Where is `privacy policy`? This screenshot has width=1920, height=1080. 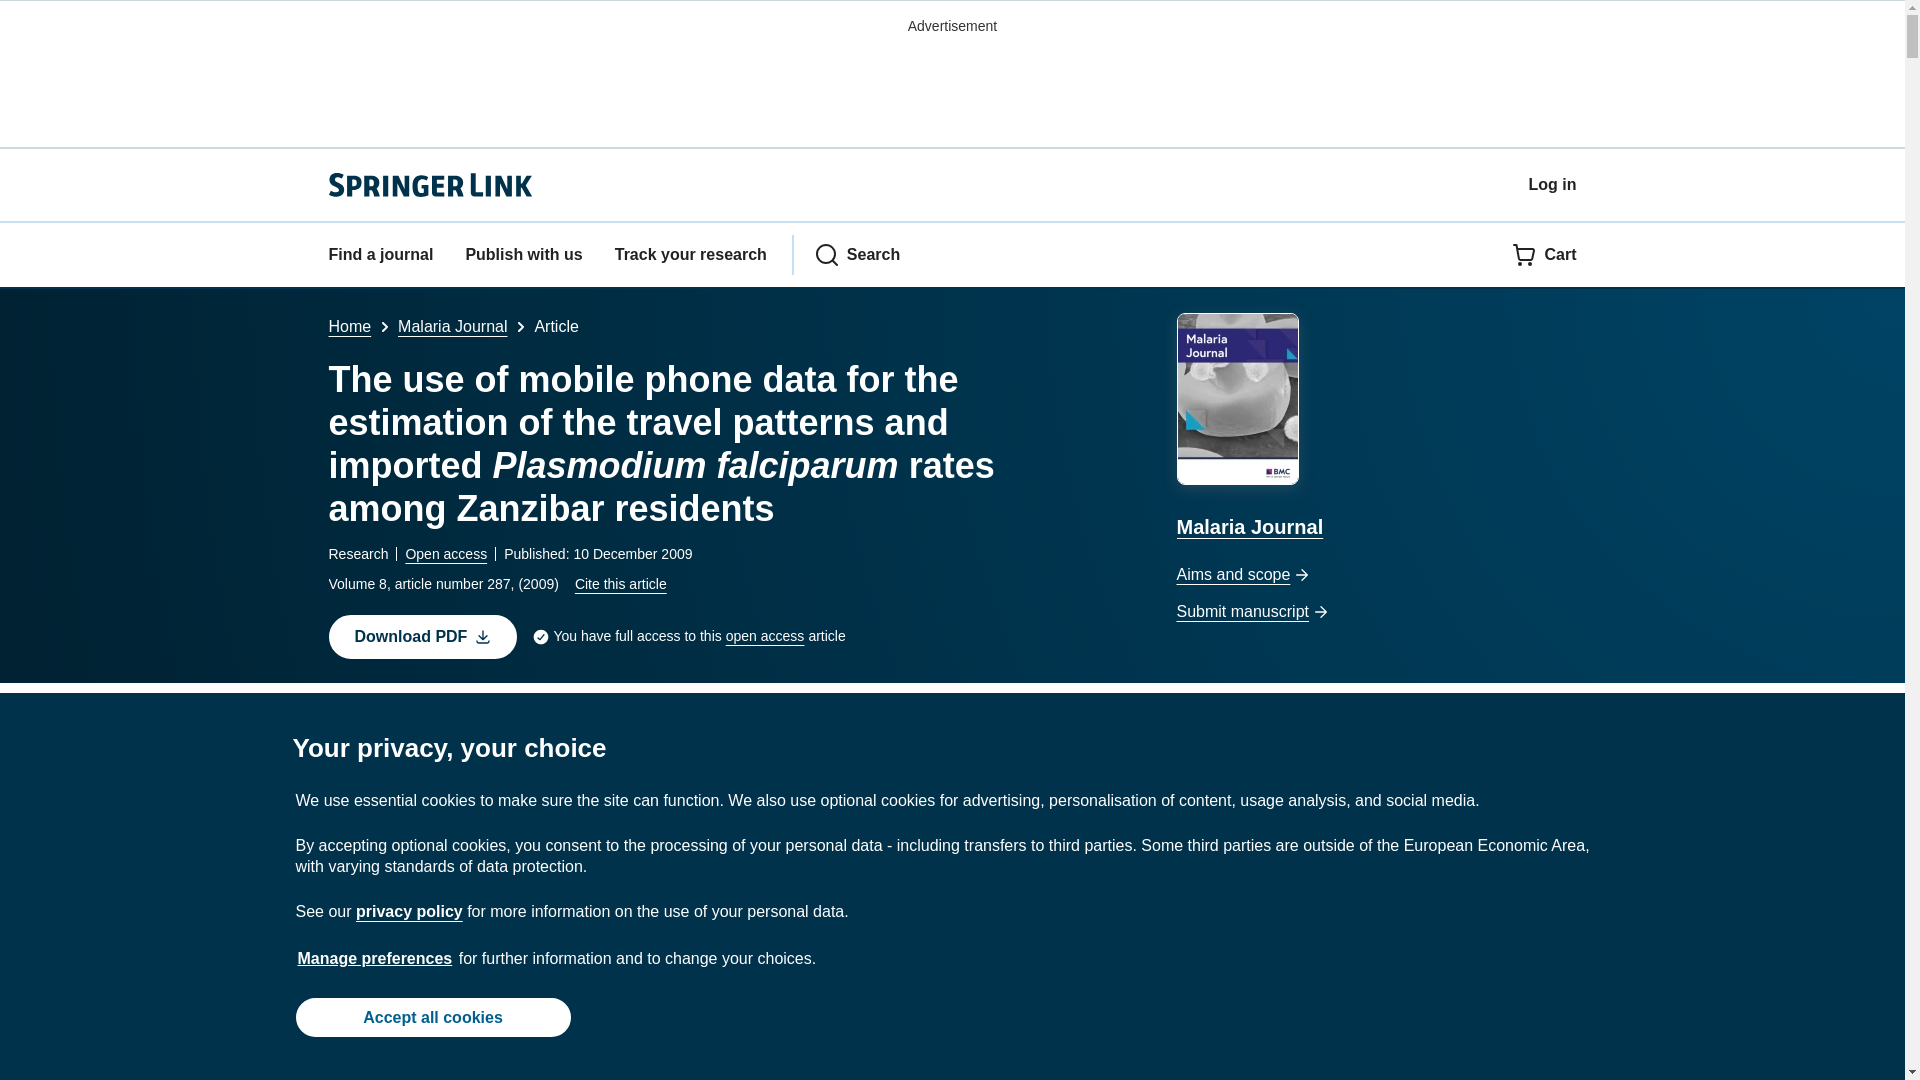 privacy policy is located at coordinates (408, 911).